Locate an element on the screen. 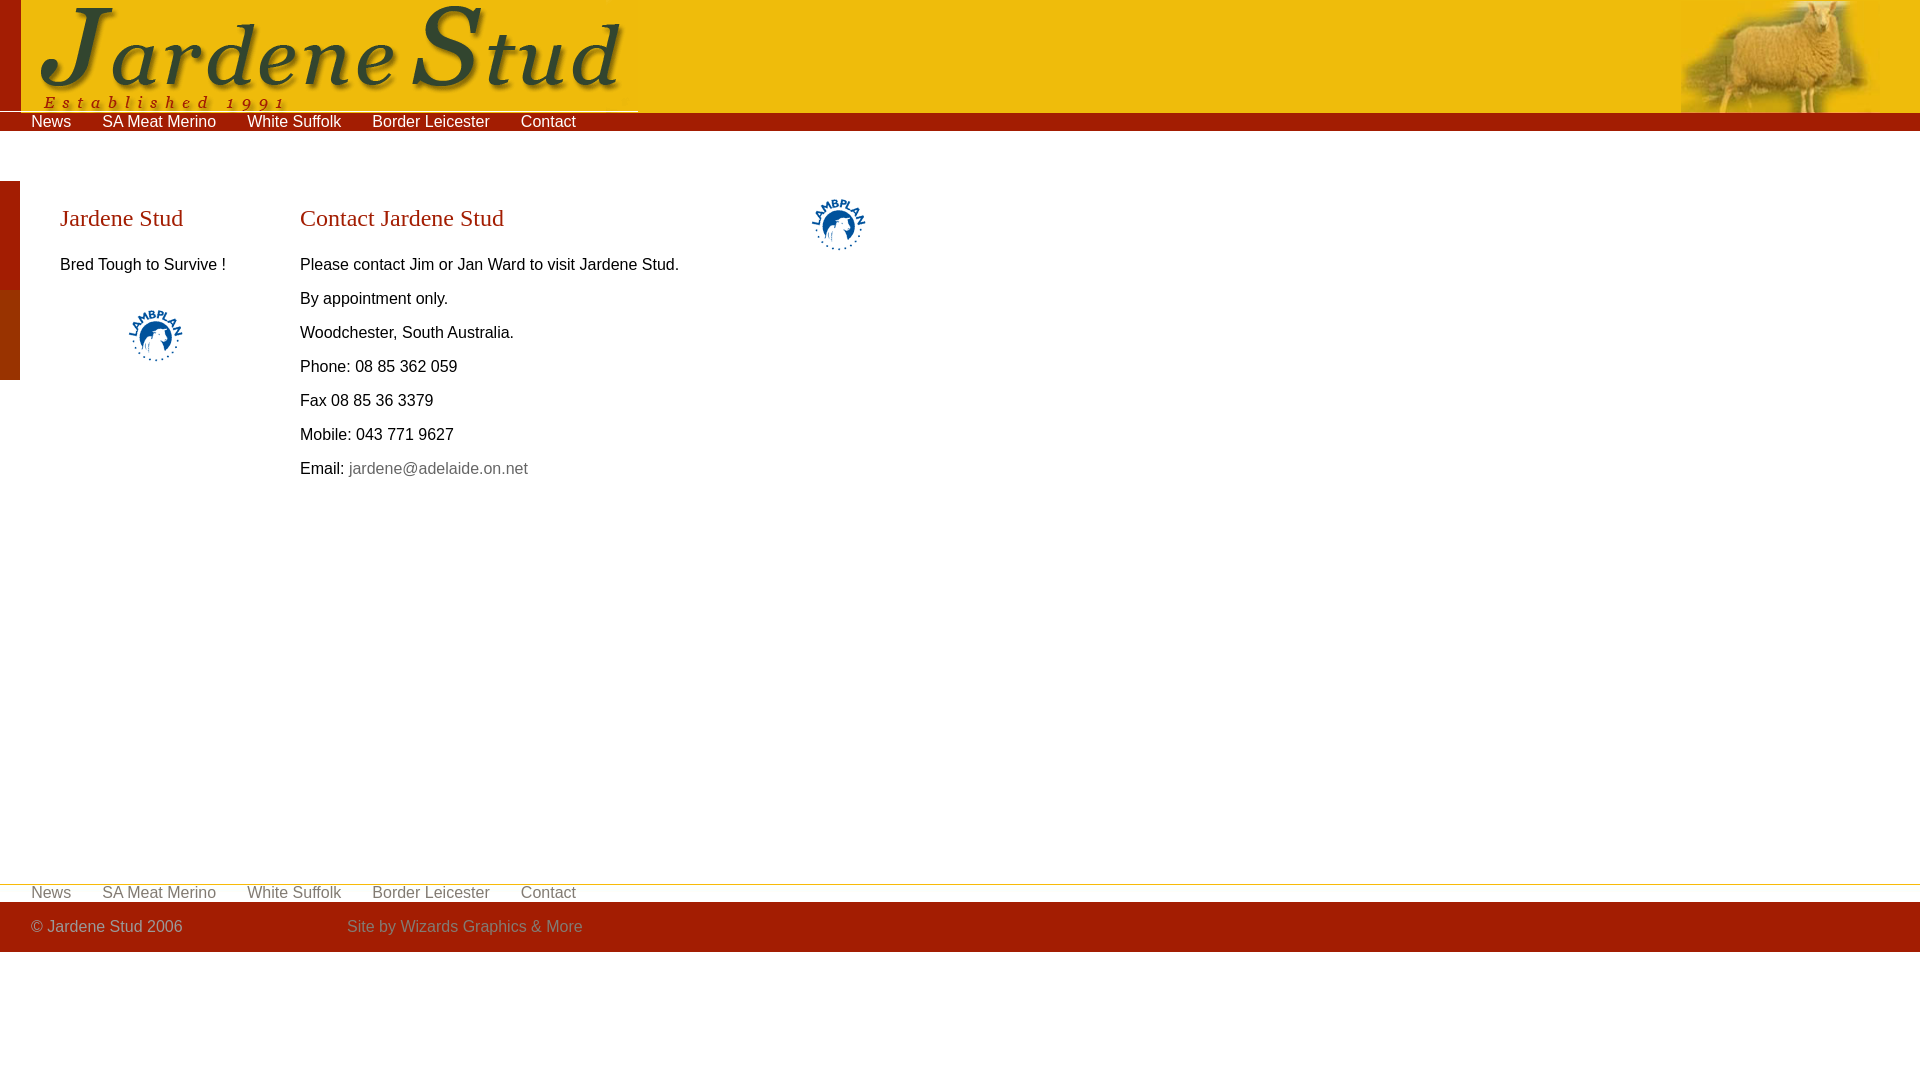 The height and width of the screenshot is (1080, 1920). Contact is located at coordinates (548, 892).